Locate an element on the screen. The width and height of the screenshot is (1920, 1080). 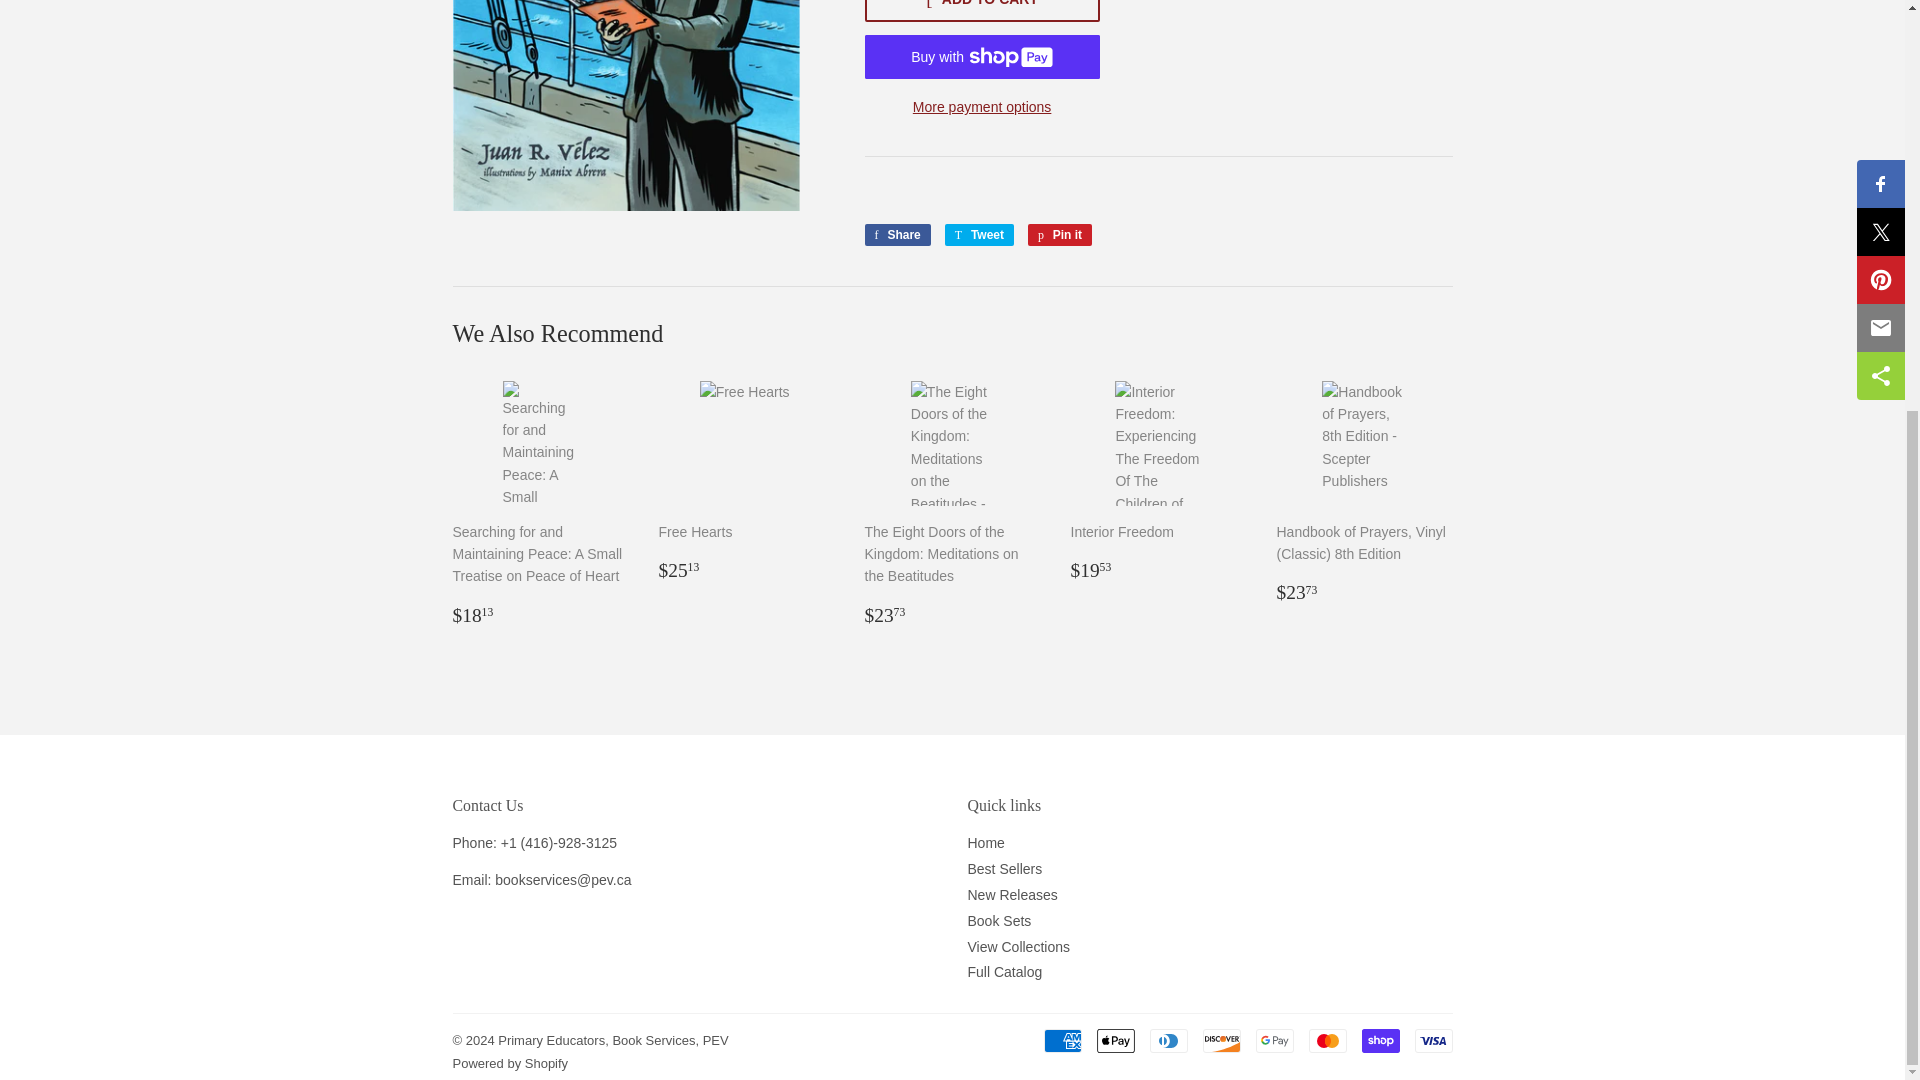
Shop Pay is located at coordinates (1326, 1041).